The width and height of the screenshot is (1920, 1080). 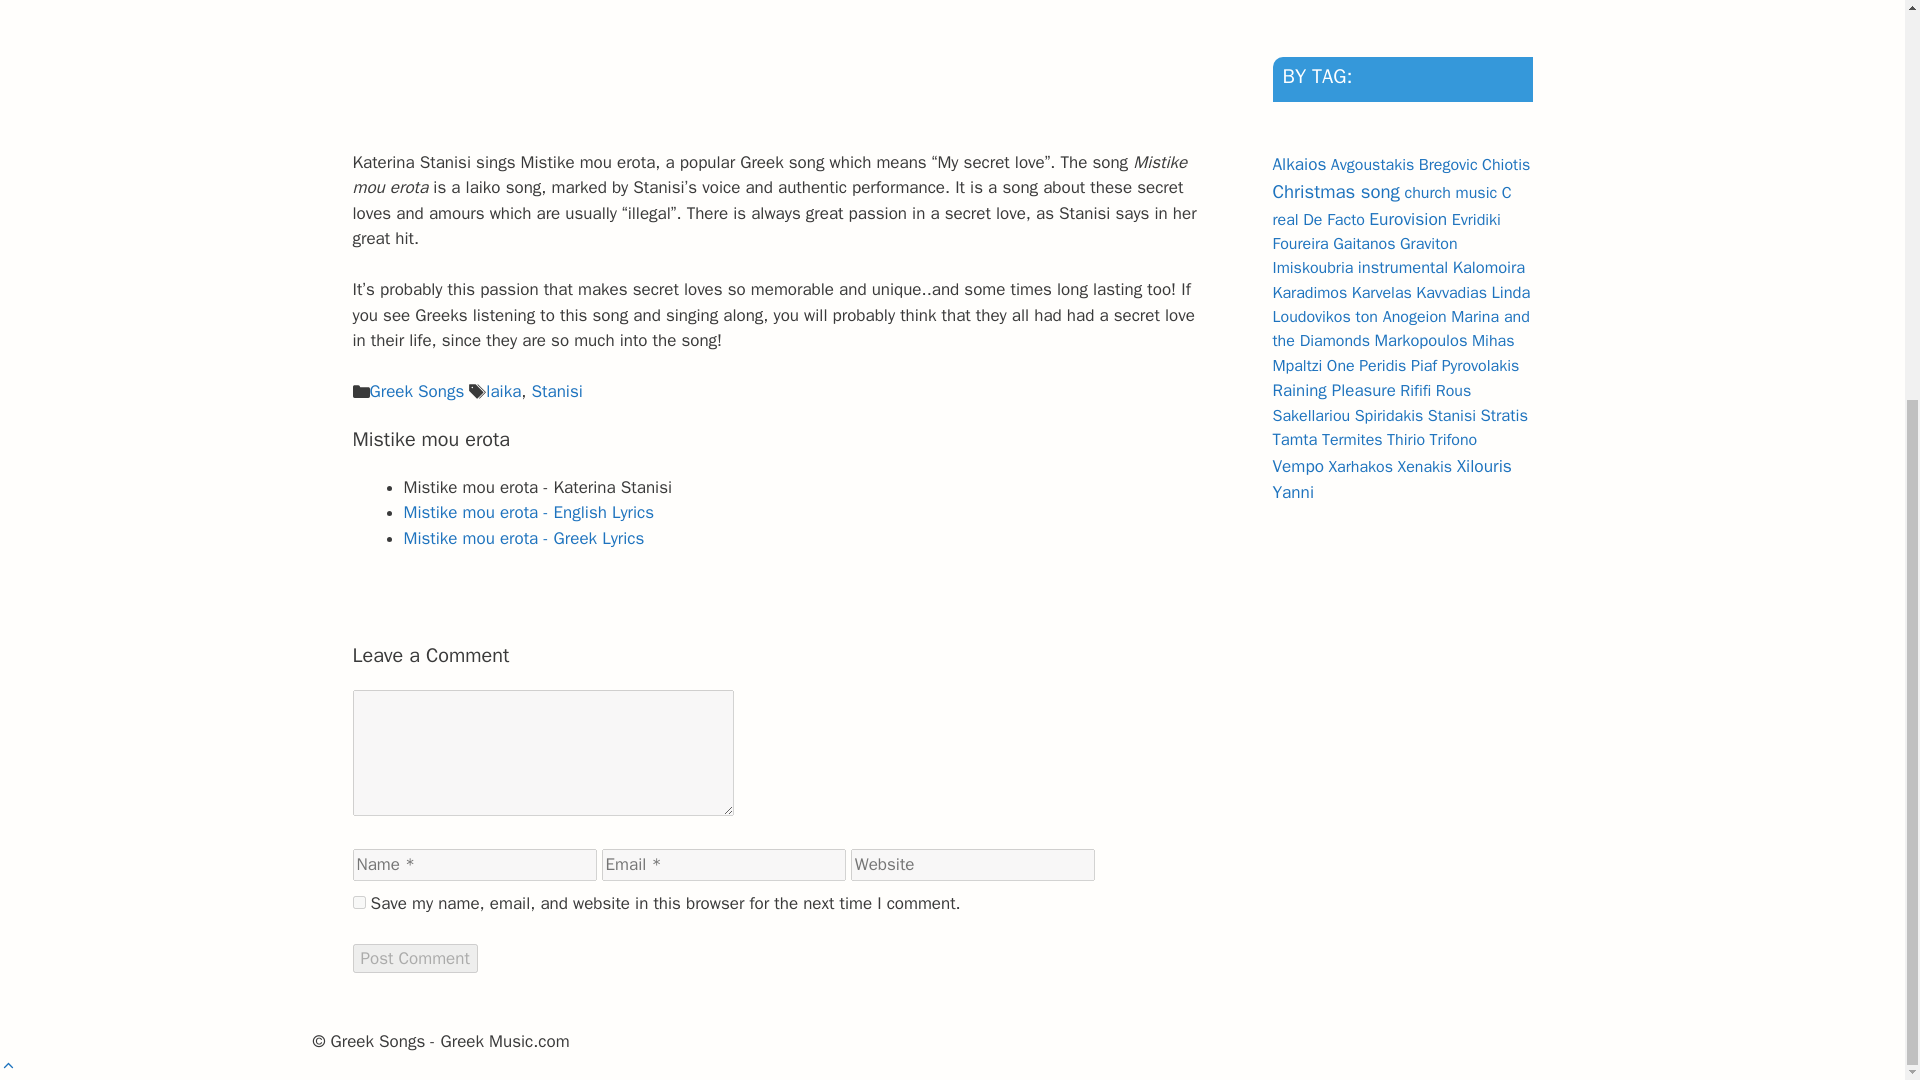 What do you see at coordinates (524, 538) in the screenshot?
I see `Mistike mou erota - Greek Lyrics` at bounding box center [524, 538].